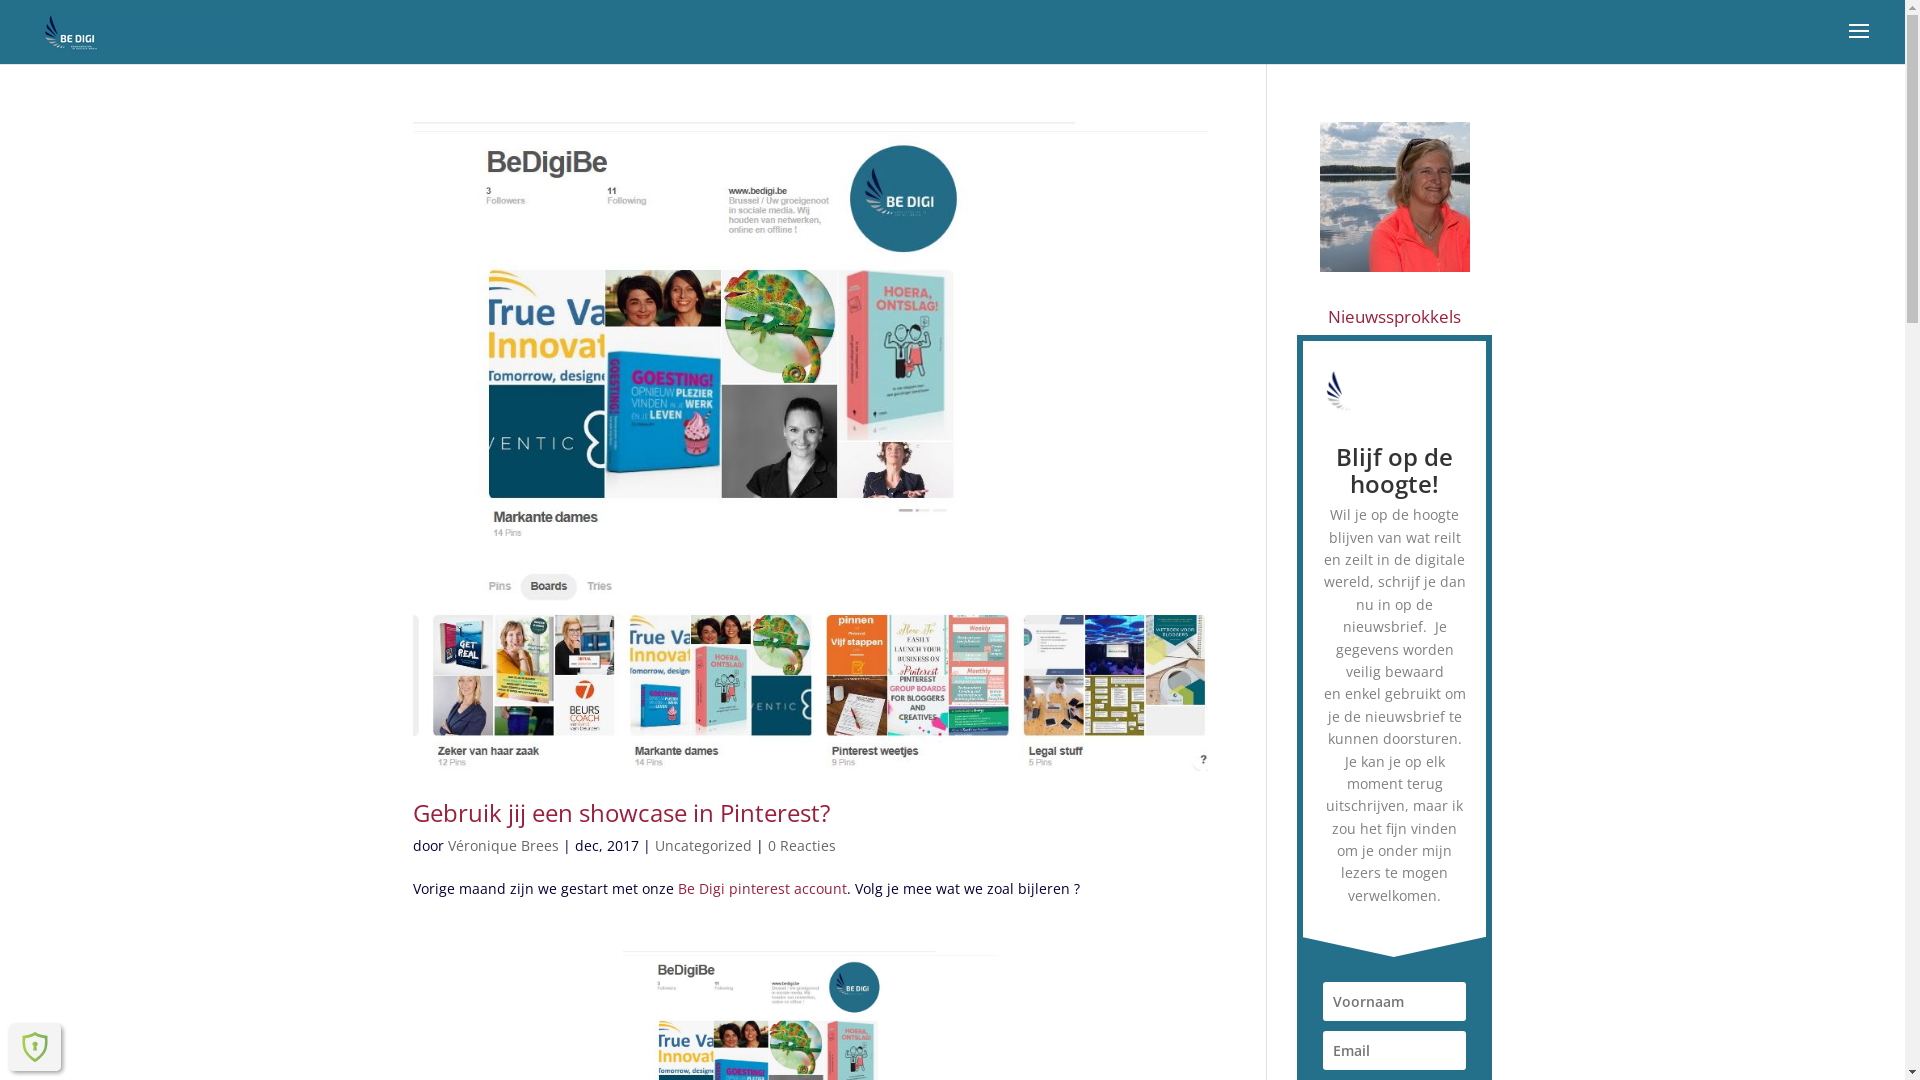  I want to click on Uncategorized, so click(702, 846).